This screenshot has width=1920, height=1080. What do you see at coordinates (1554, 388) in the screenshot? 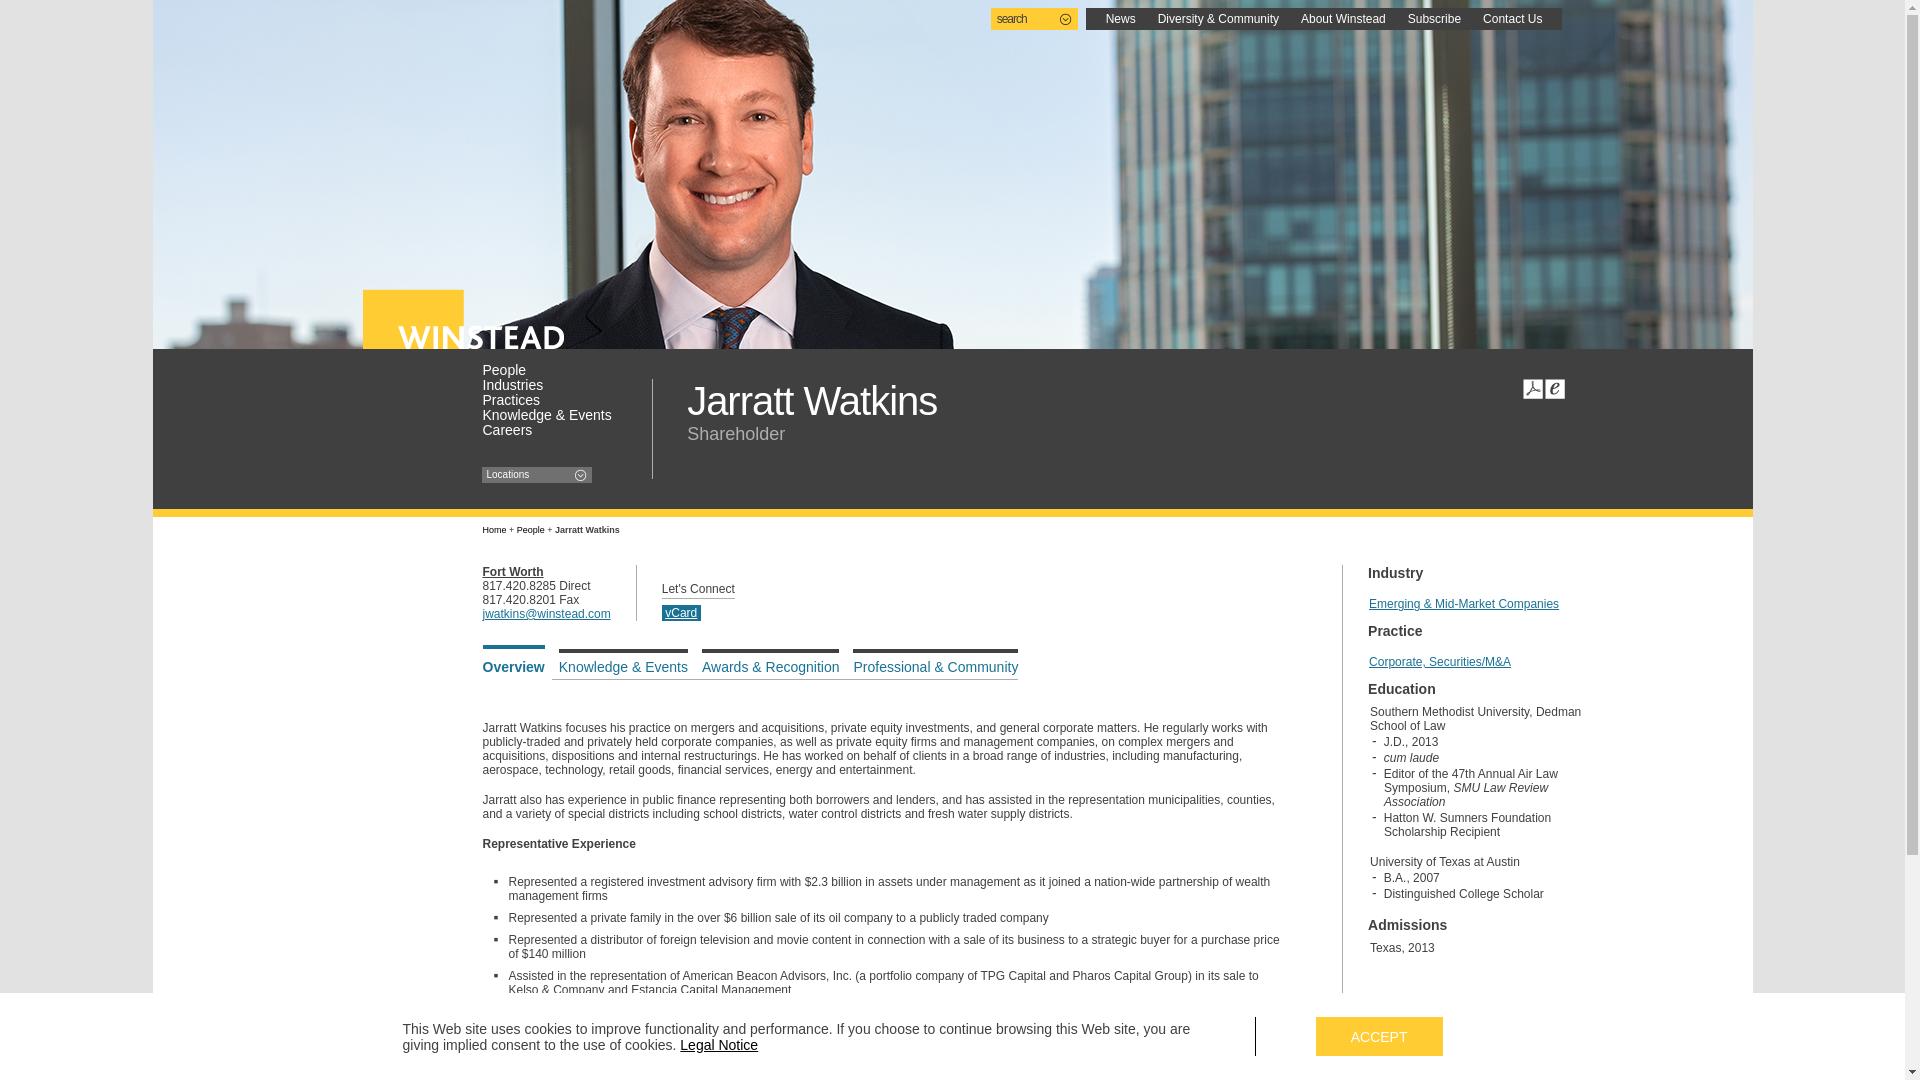
I see `Email Page` at bounding box center [1554, 388].